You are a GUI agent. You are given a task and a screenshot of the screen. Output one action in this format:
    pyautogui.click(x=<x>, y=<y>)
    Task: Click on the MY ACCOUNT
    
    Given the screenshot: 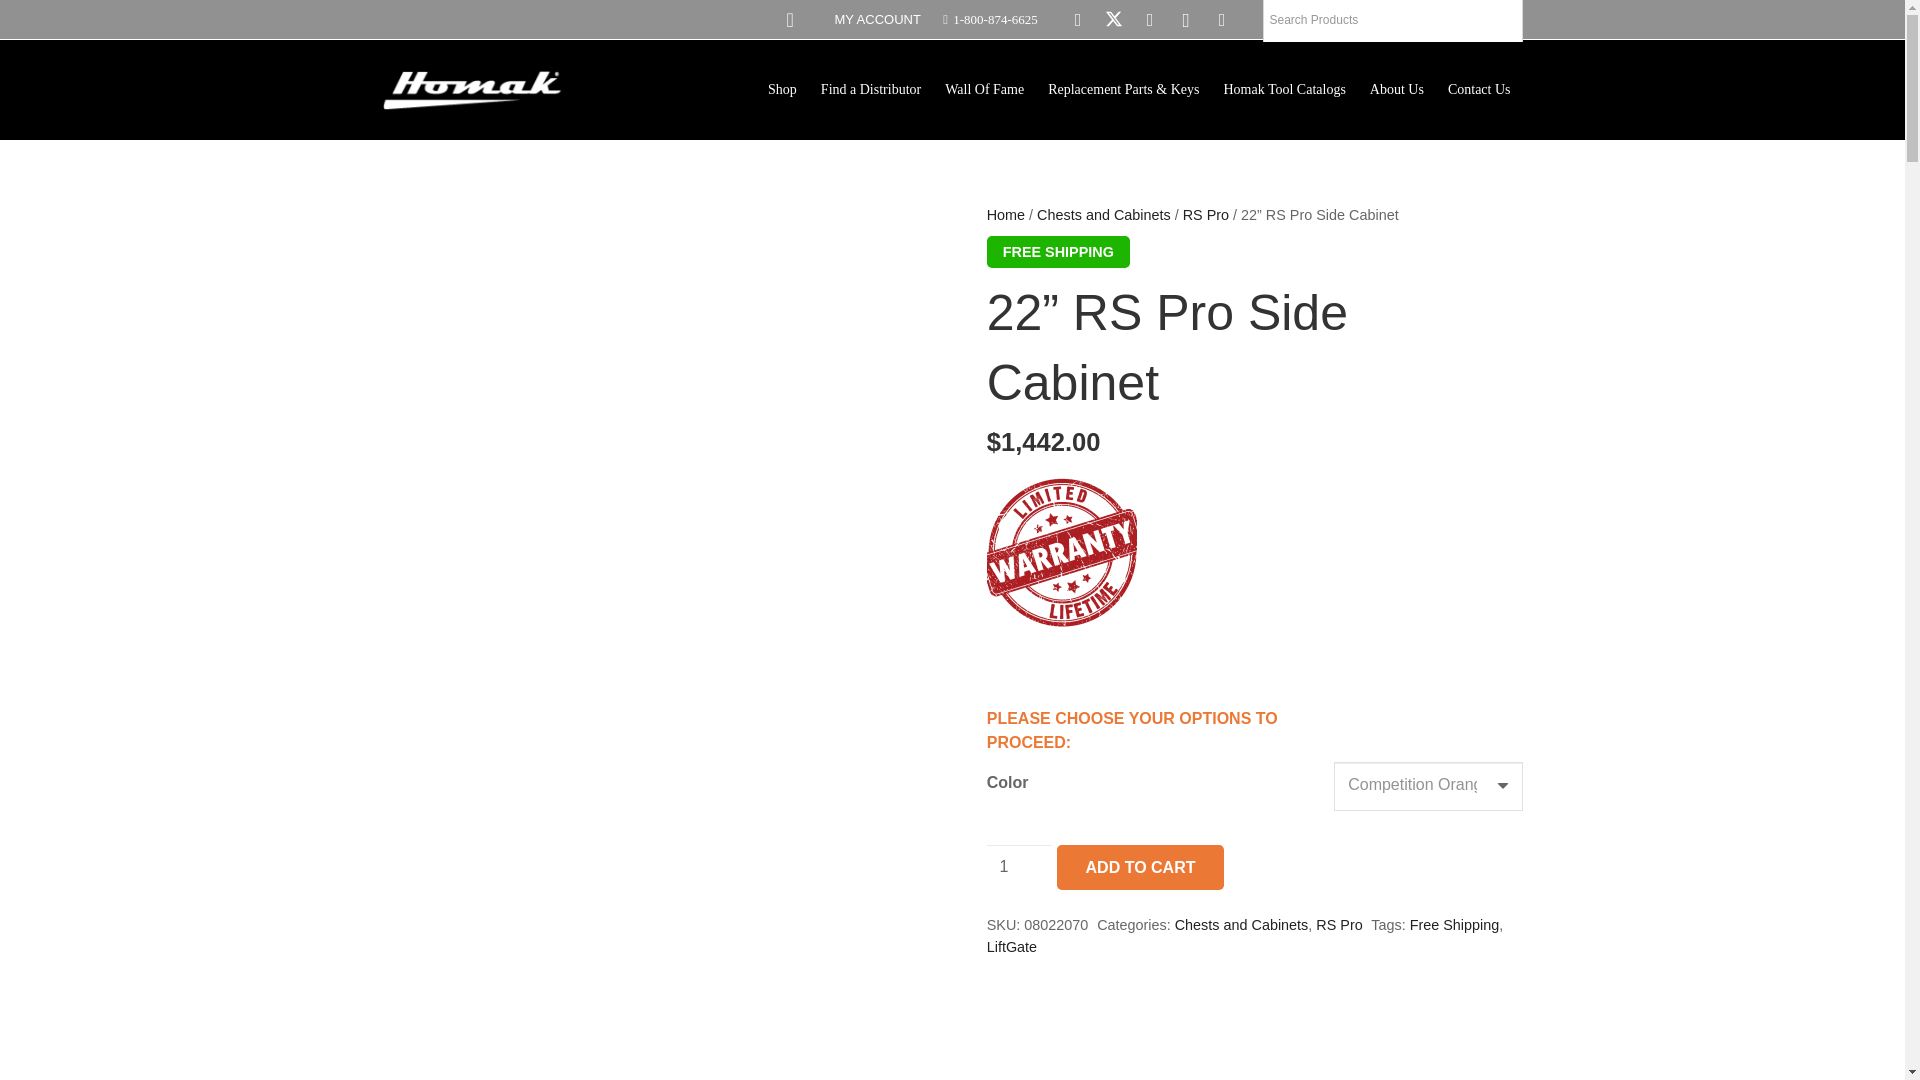 What is the action you would take?
    pyautogui.click(x=876, y=19)
    